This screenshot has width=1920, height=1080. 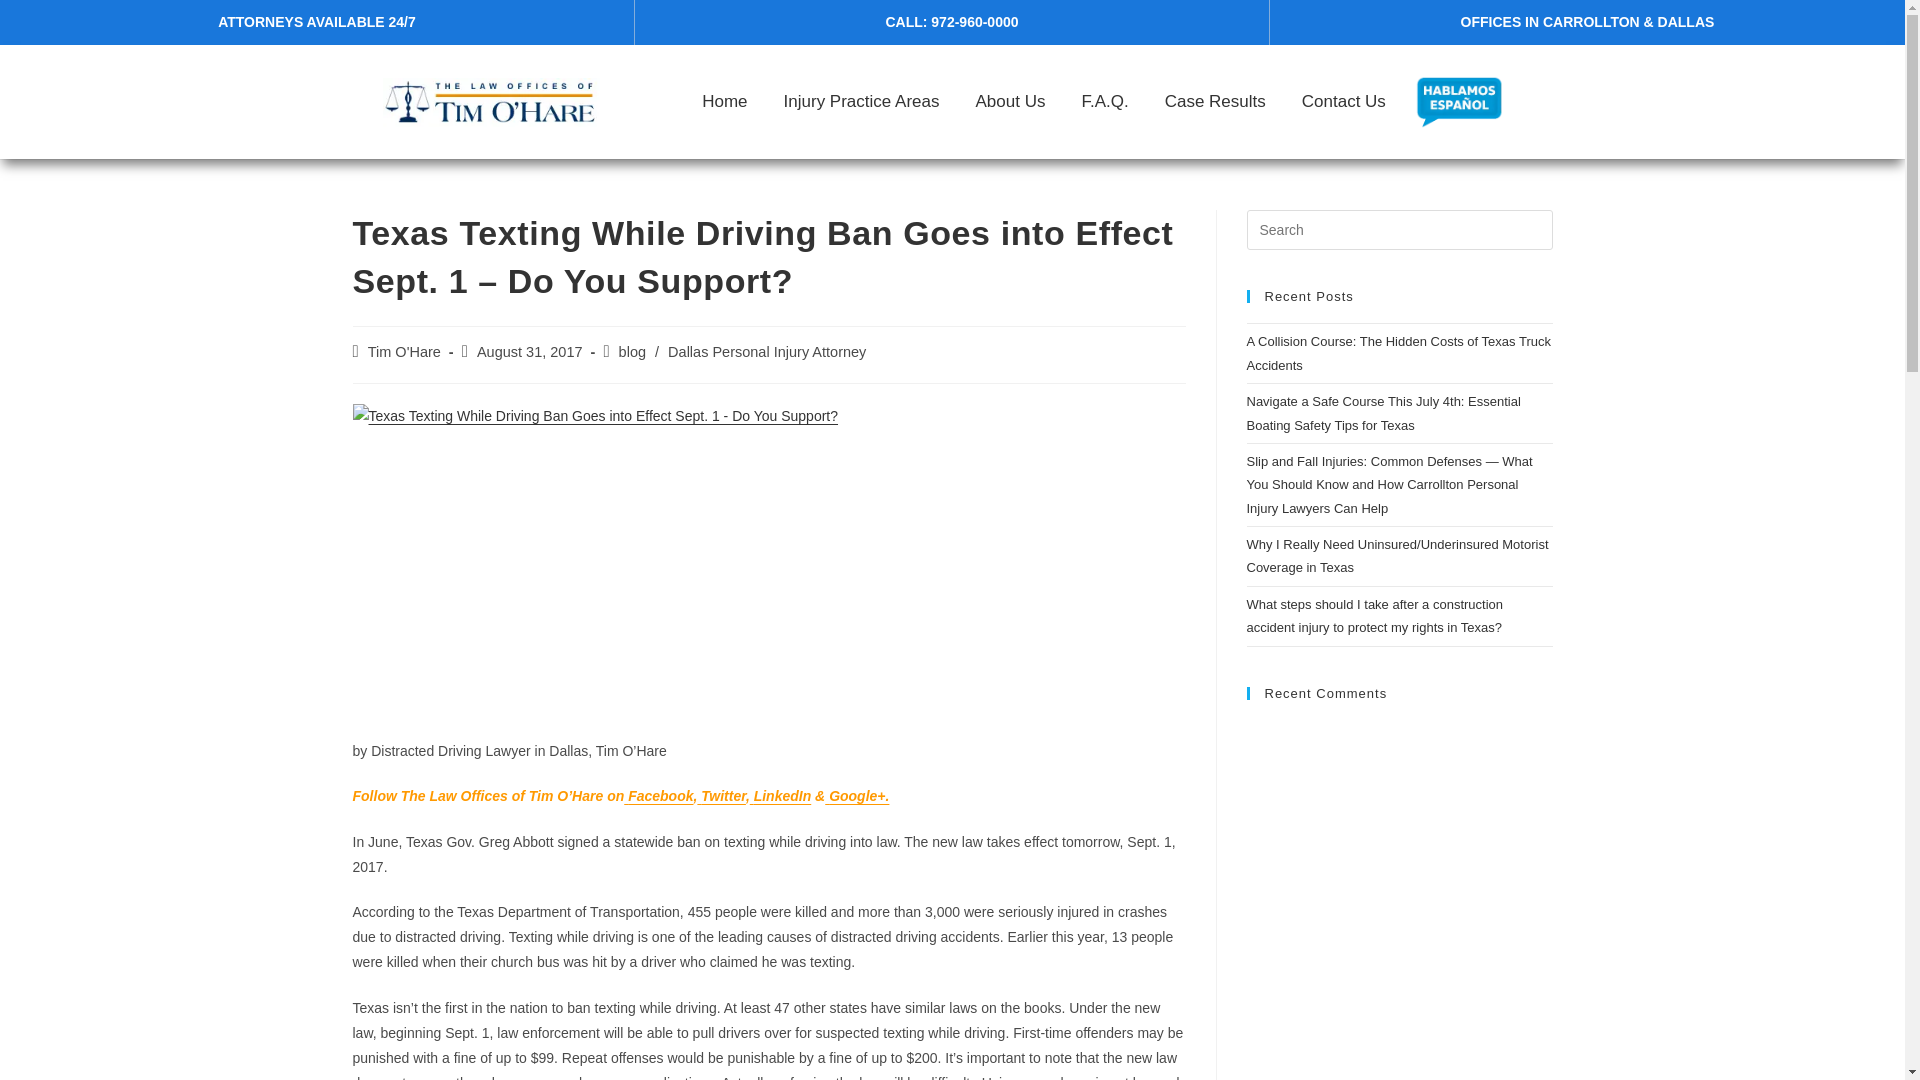 What do you see at coordinates (724, 102) in the screenshot?
I see `Home` at bounding box center [724, 102].